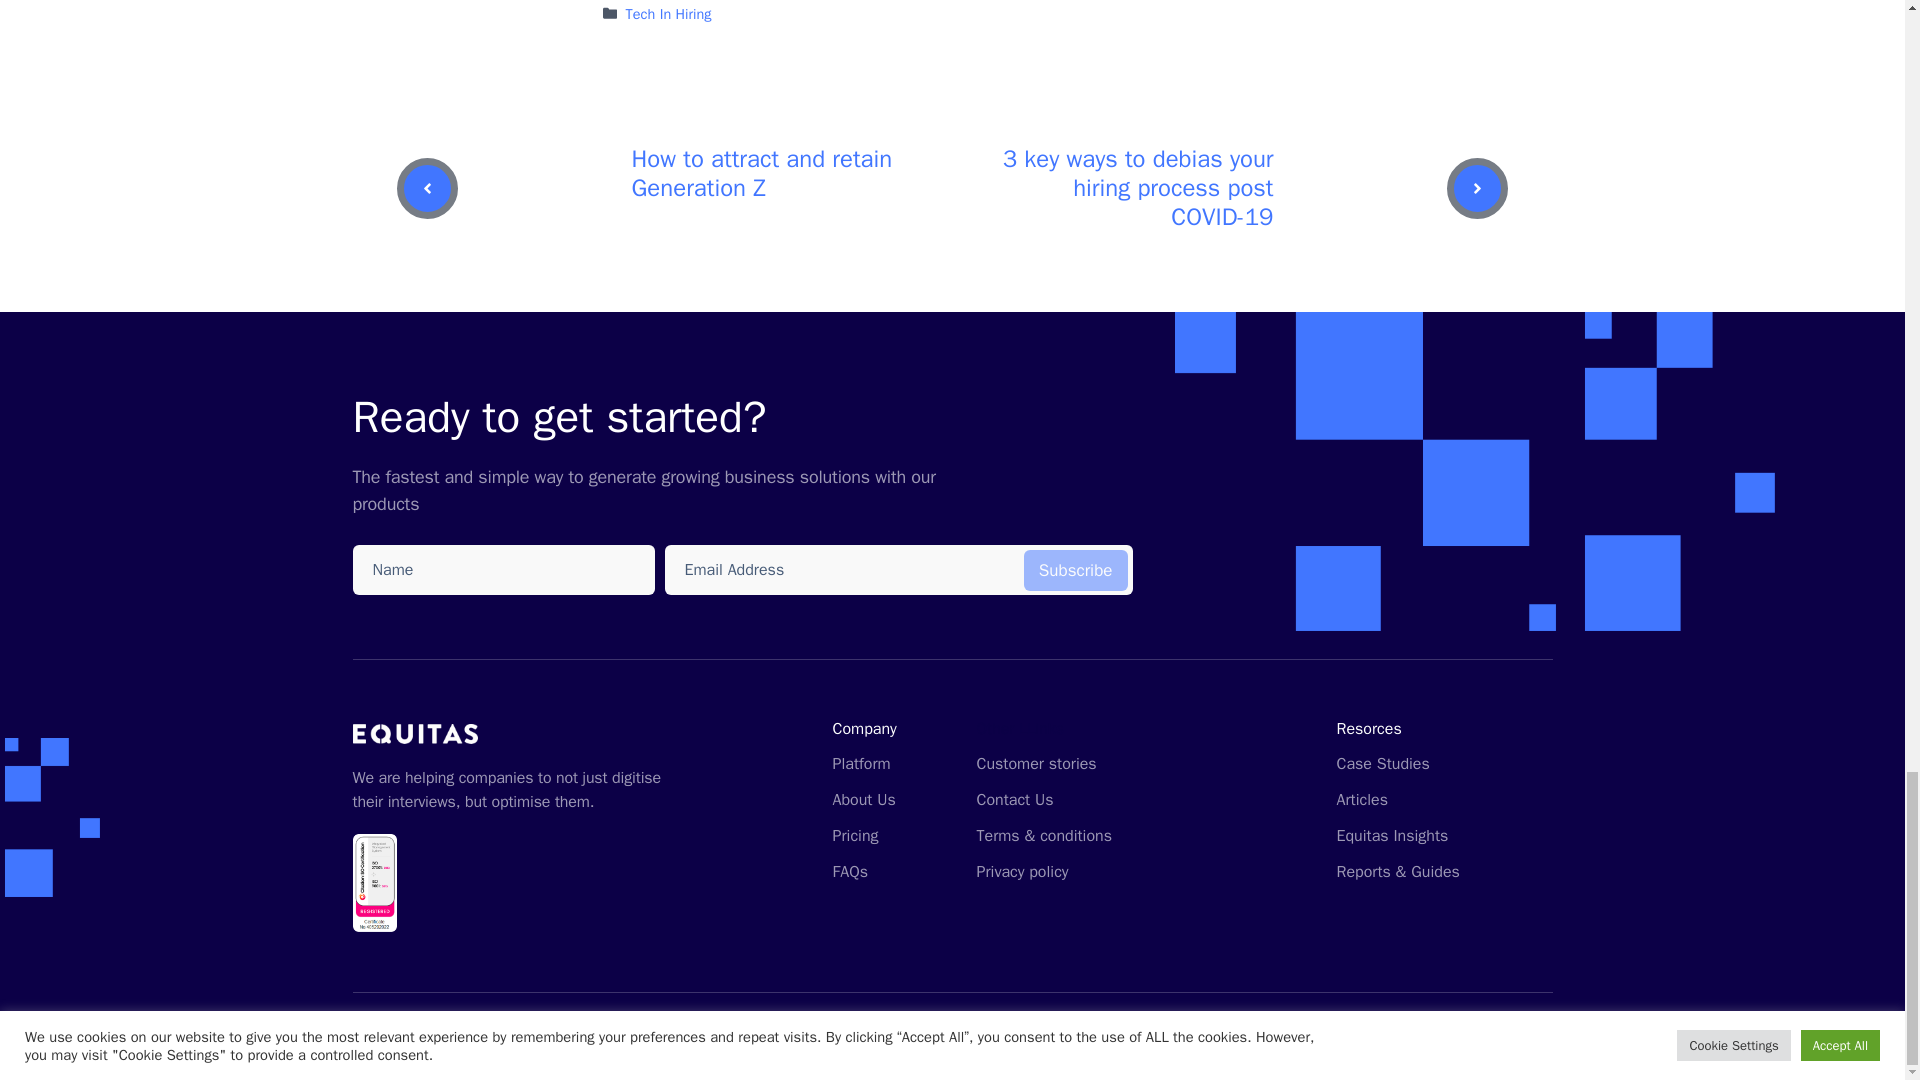 The height and width of the screenshot is (1080, 1920). What do you see at coordinates (1382, 764) in the screenshot?
I see `Case Studies` at bounding box center [1382, 764].